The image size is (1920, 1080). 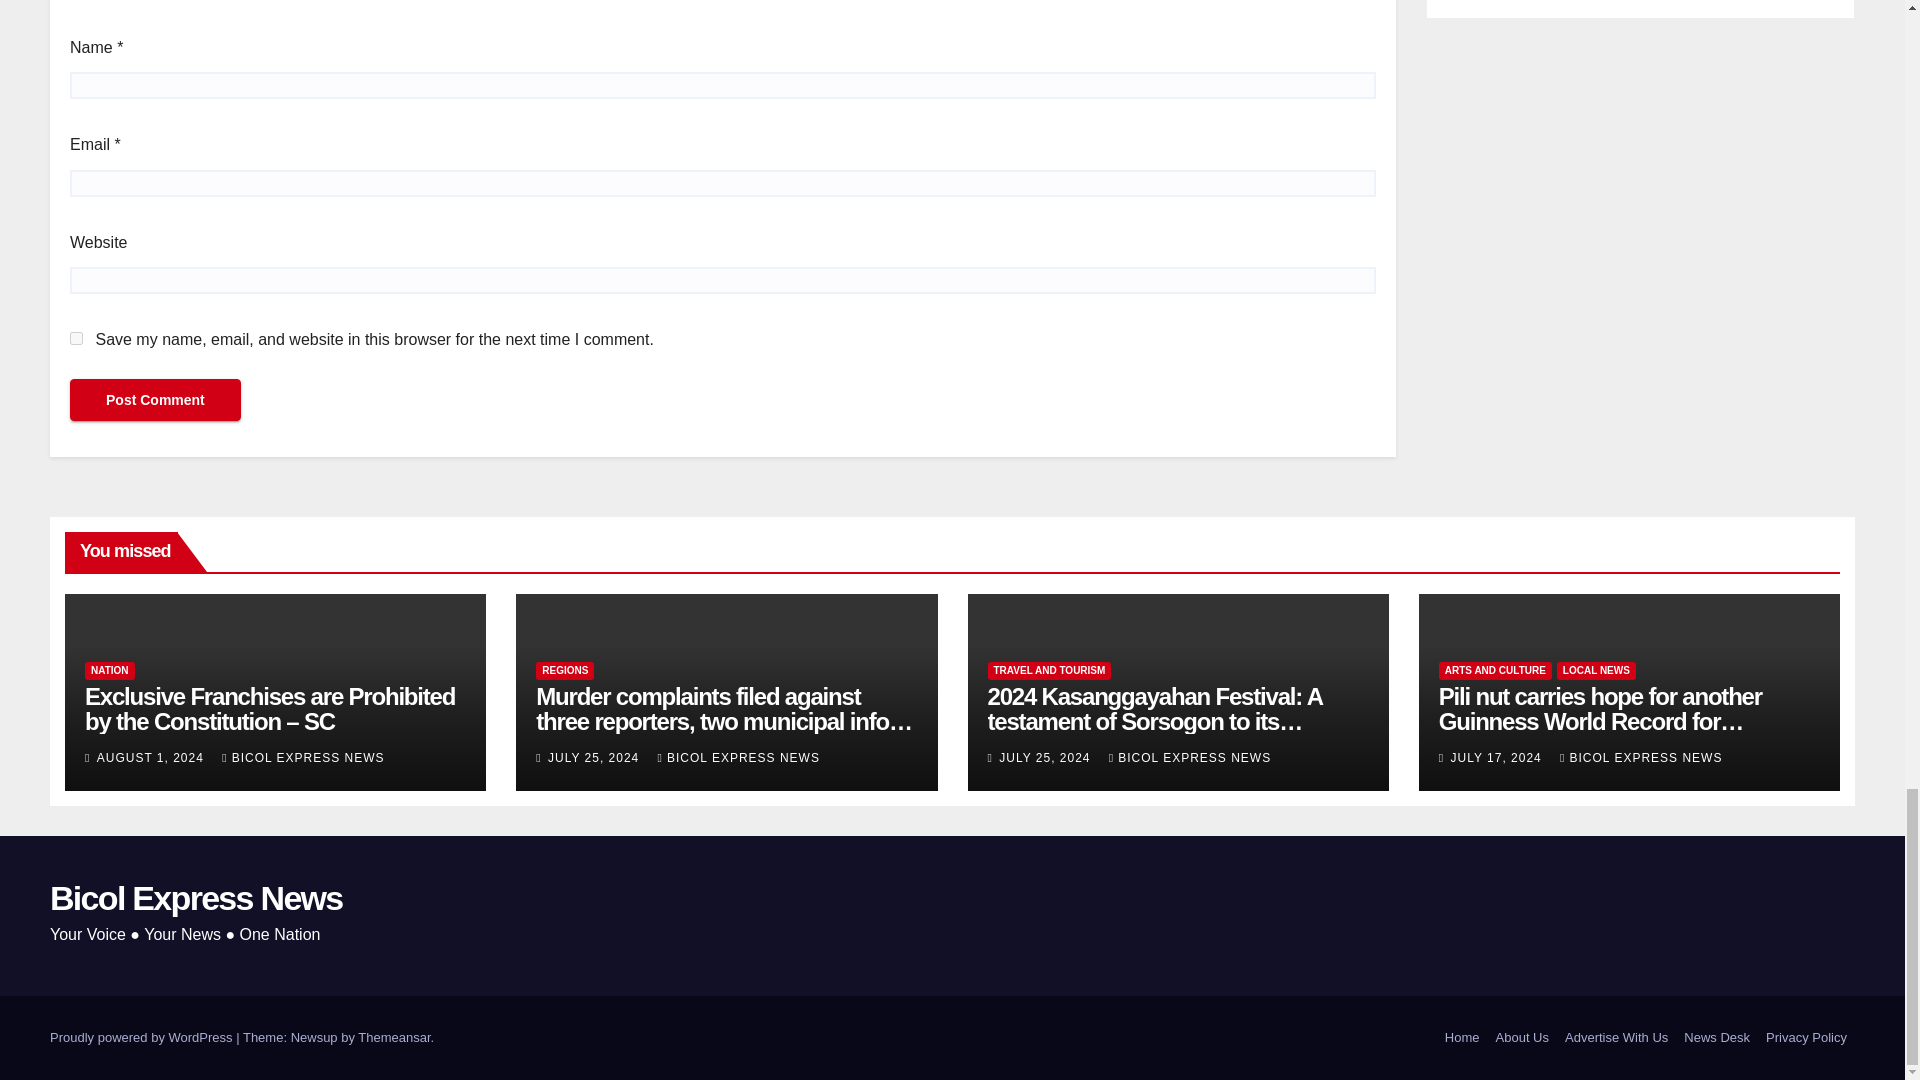 I want to click on yes, so click(x=76, y=338).